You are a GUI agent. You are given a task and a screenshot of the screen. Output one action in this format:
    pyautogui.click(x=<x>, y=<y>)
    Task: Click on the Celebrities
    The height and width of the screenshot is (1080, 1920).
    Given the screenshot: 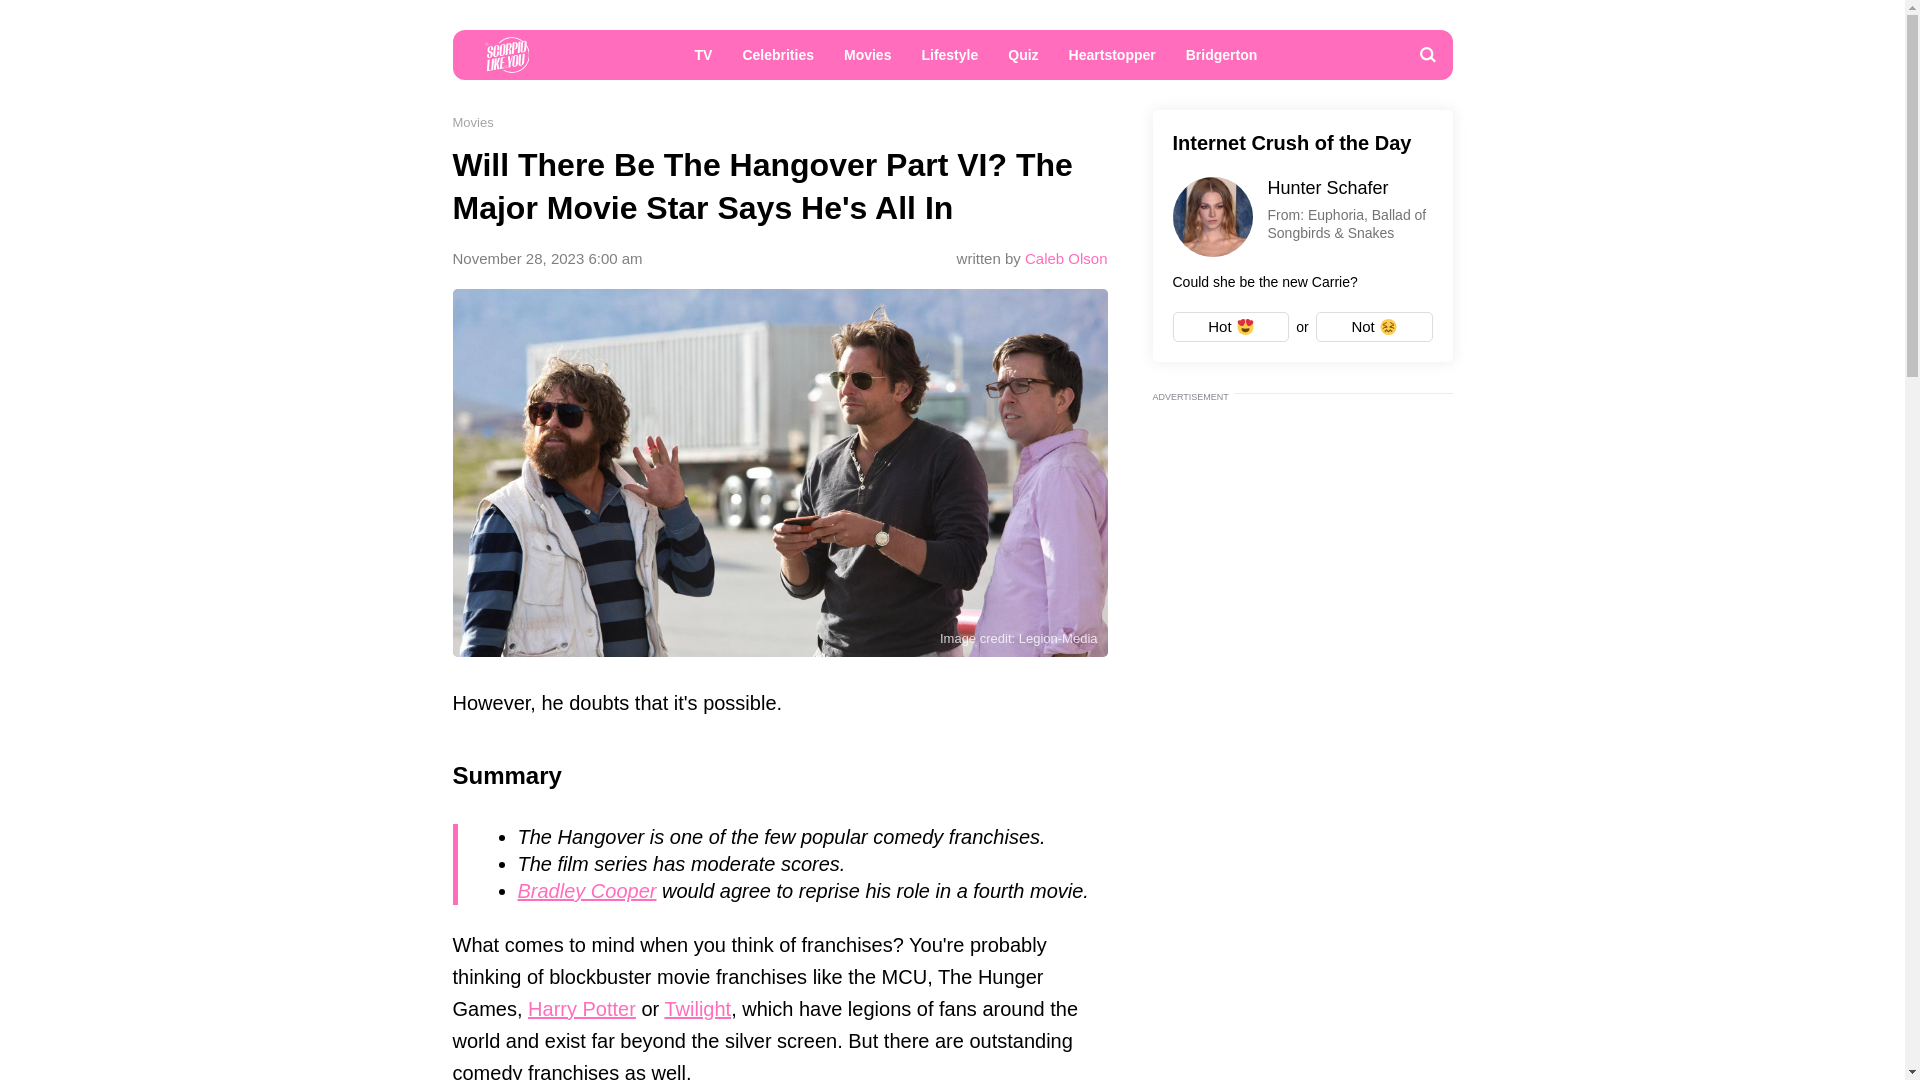 What is the action you would take?
    pyautogui.click(x=778, y=60)
    